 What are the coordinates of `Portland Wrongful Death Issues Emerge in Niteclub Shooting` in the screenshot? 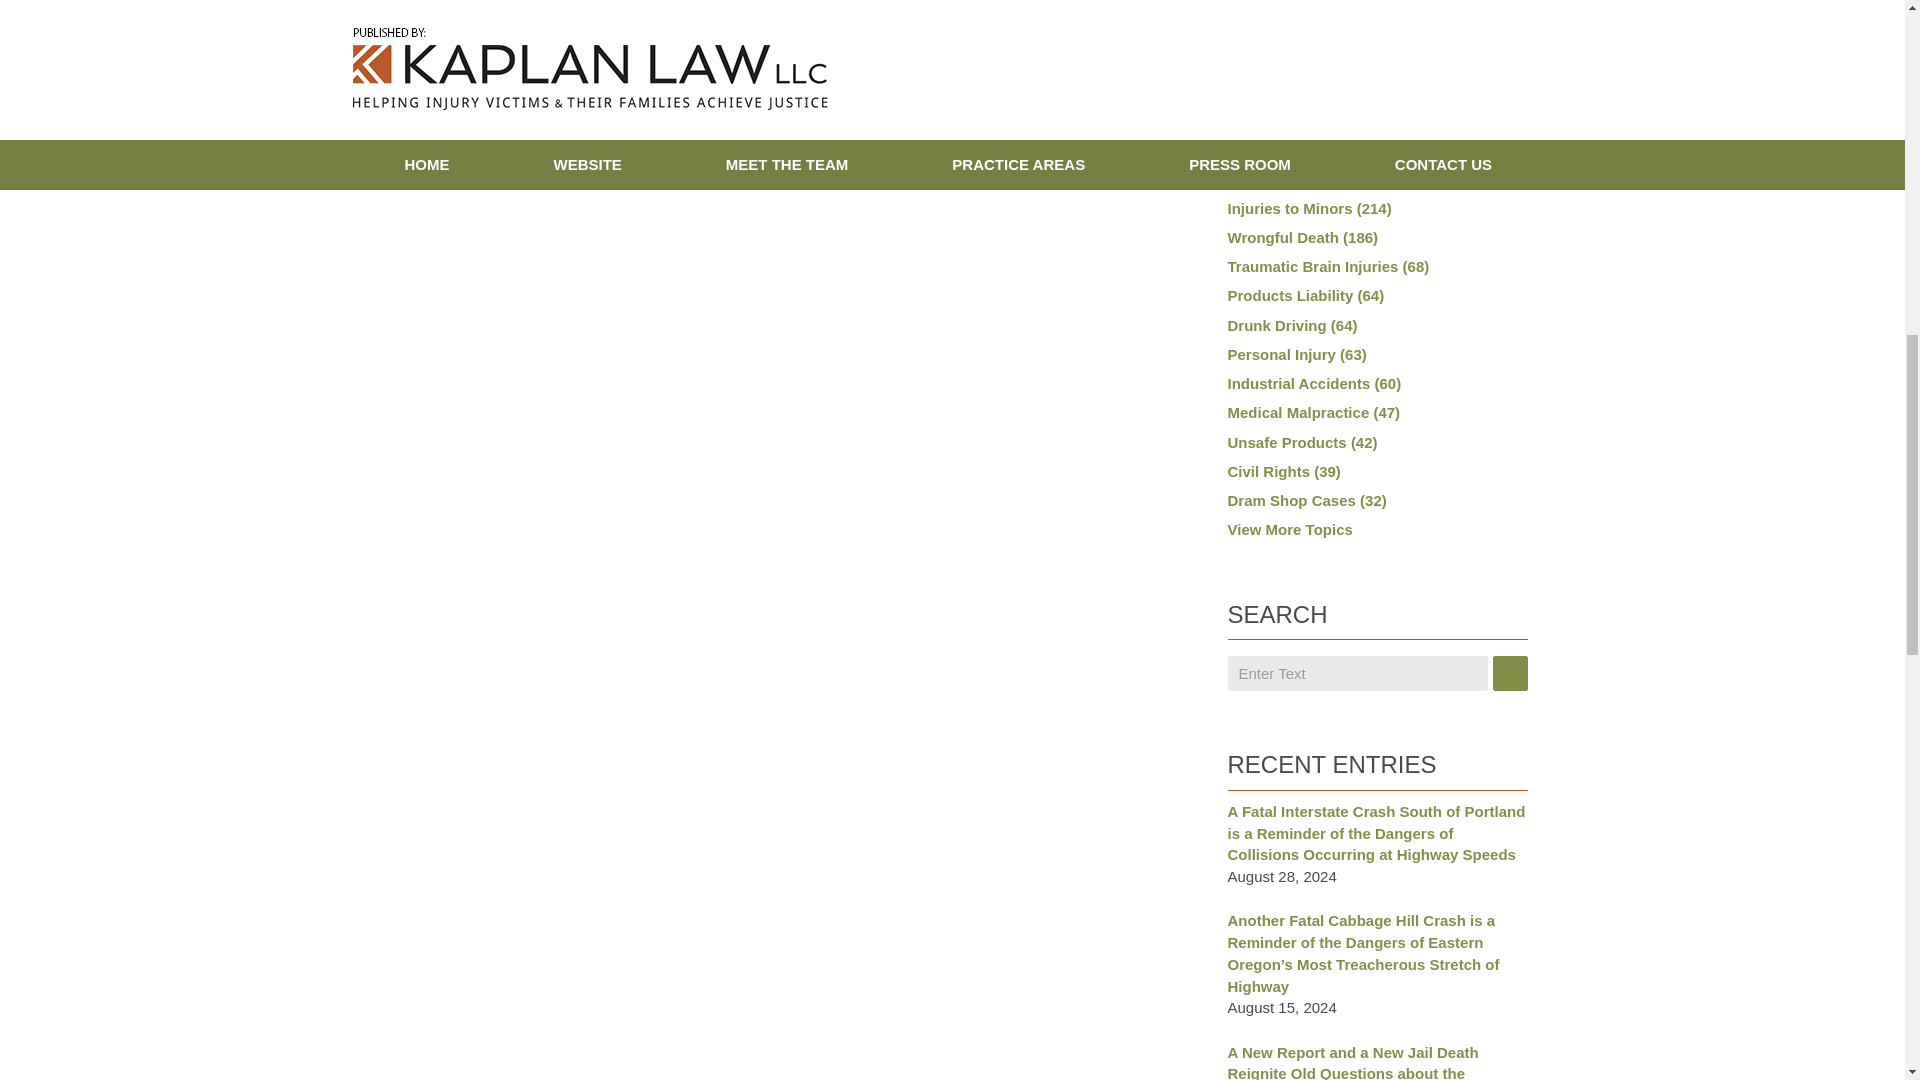 It's located at (557, 170).